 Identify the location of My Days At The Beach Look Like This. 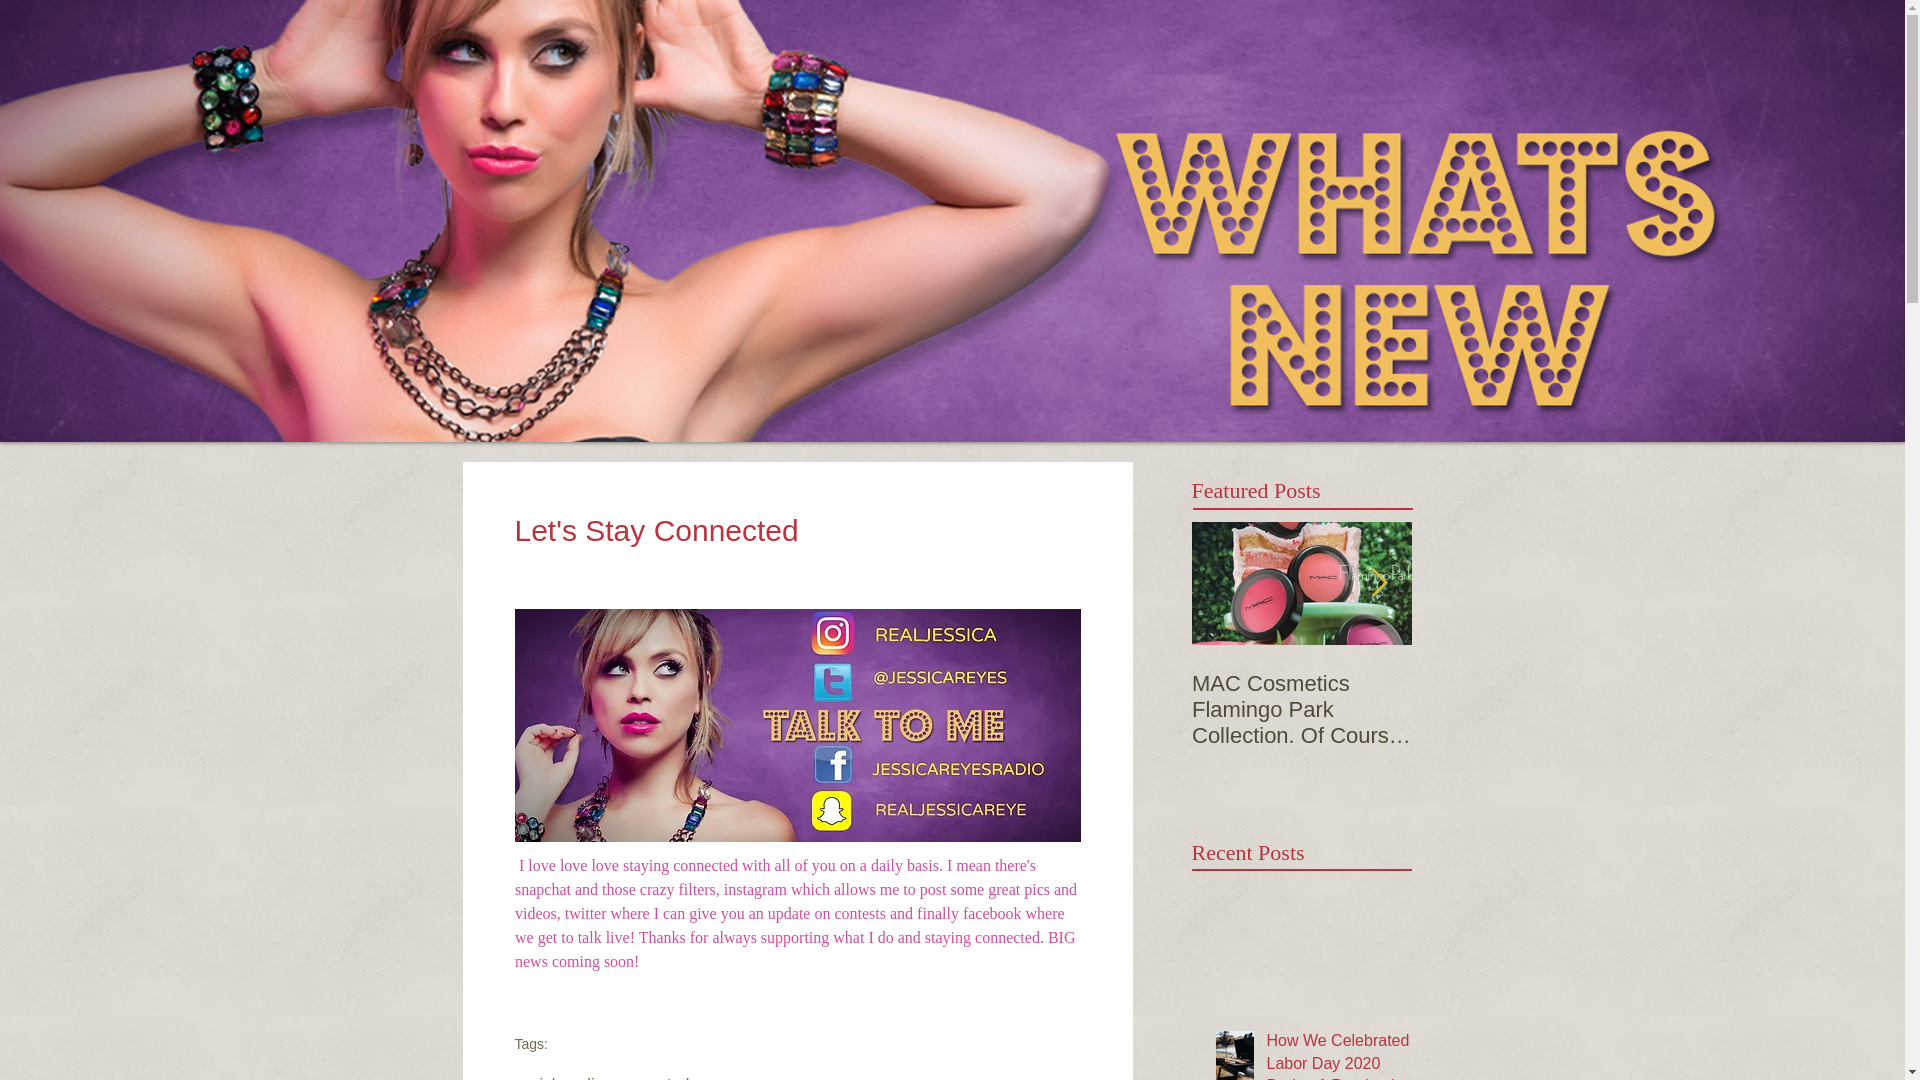
(1522, 696).